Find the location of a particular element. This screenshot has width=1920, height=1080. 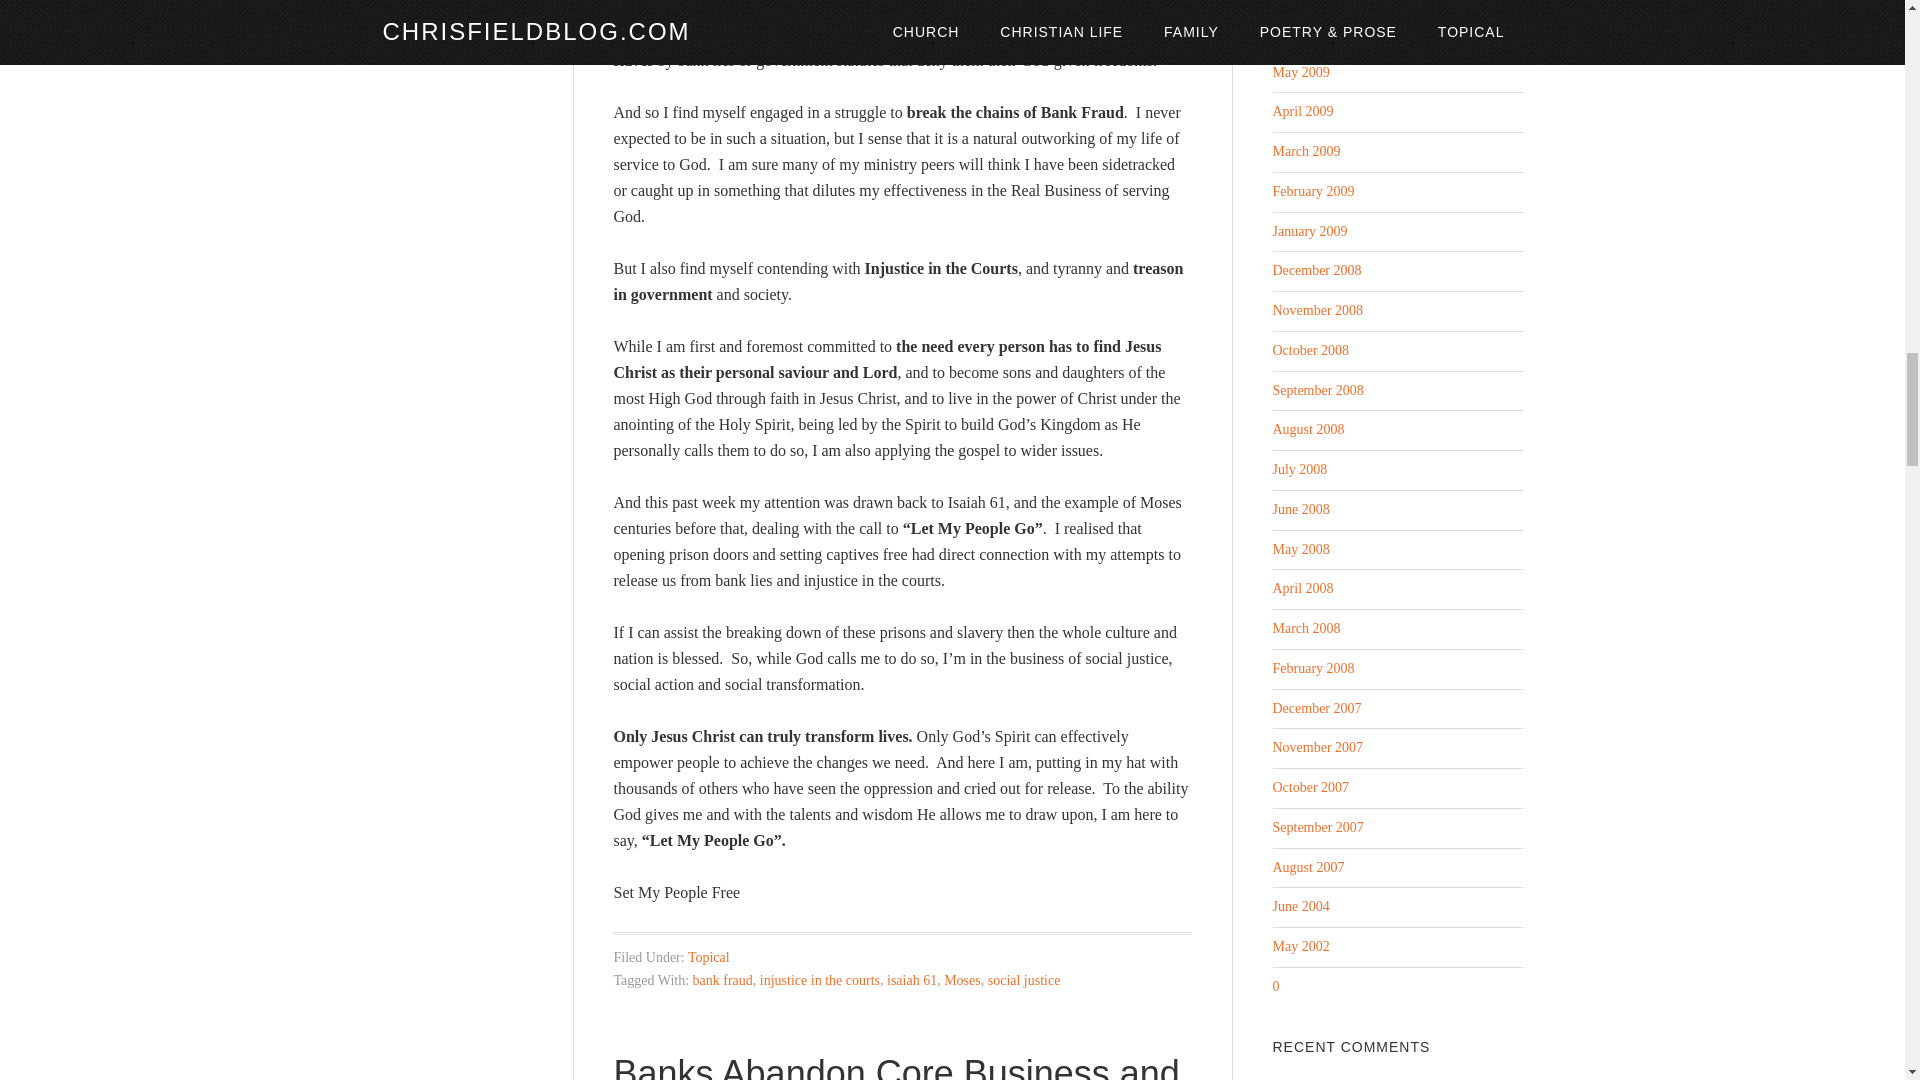

social justice is located at coordinates (1024, 980).